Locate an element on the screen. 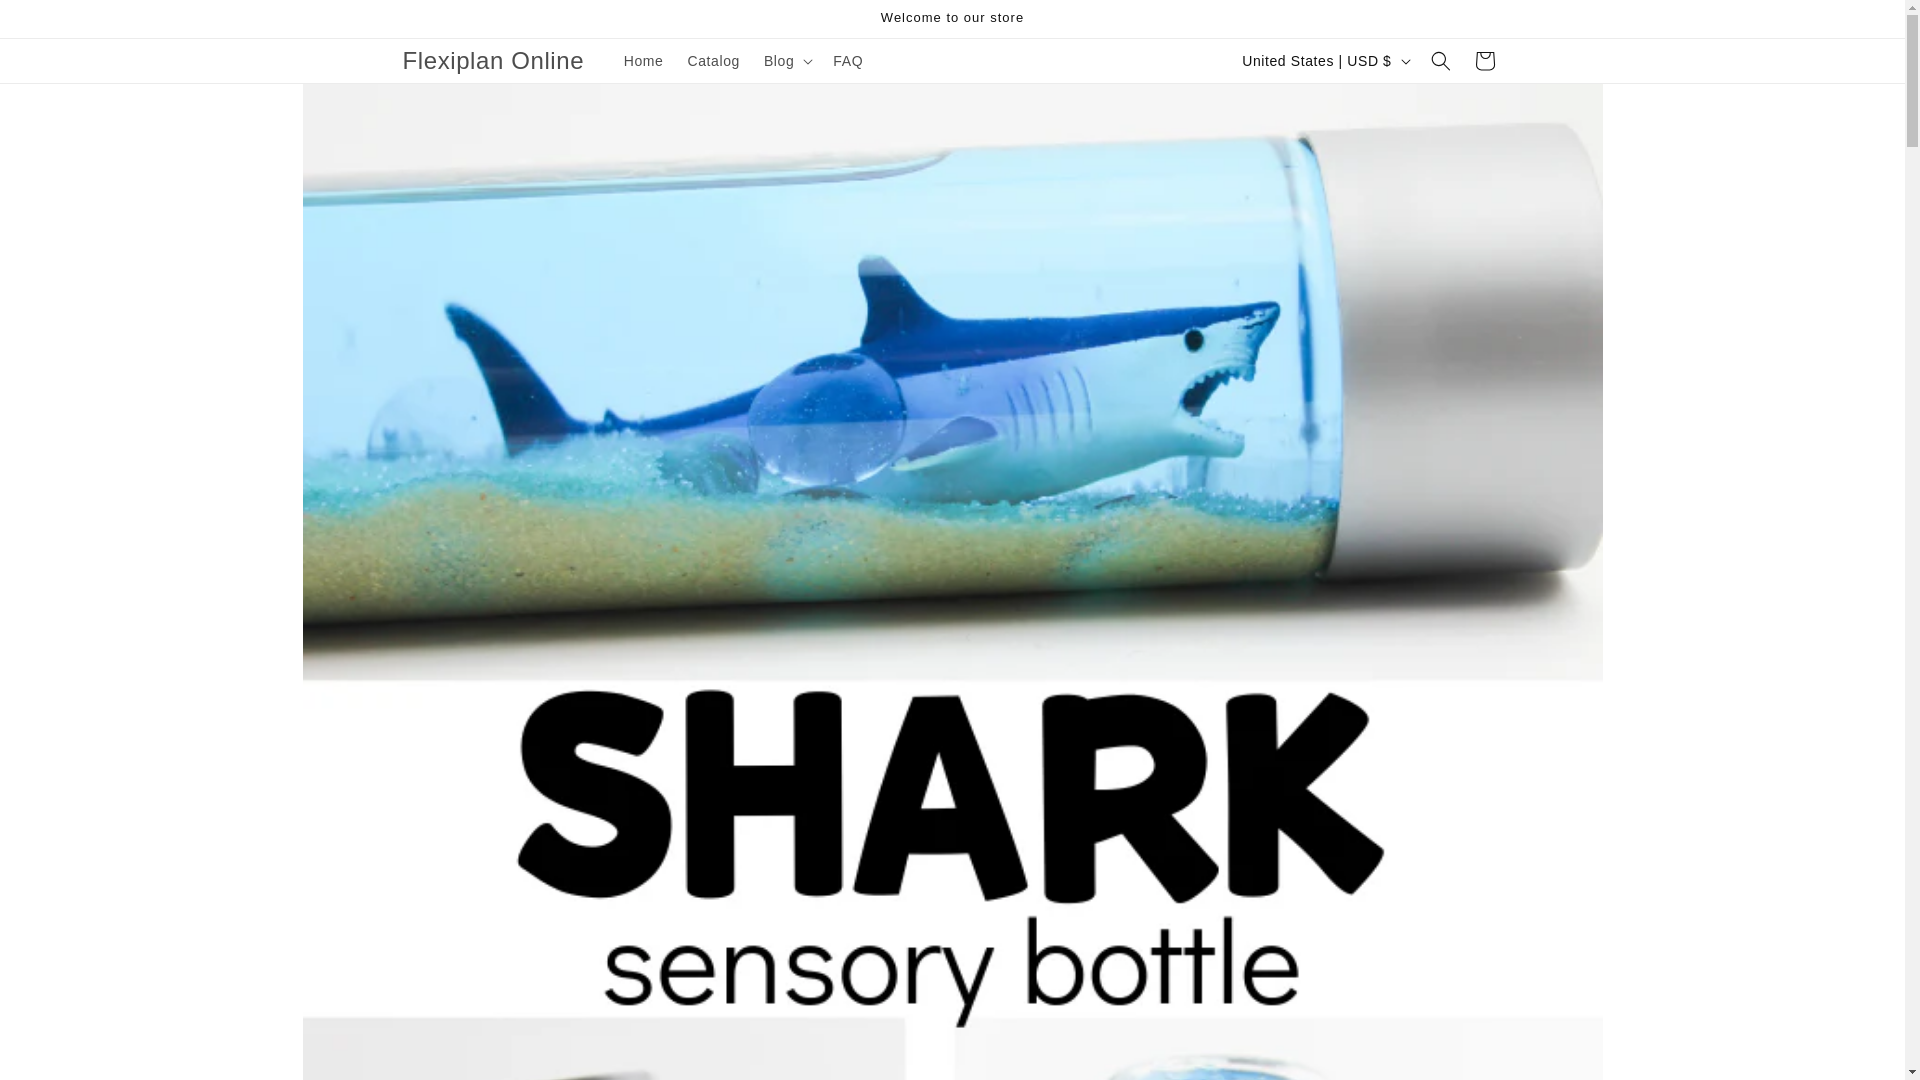  Home is located at coordinates (644, 60).